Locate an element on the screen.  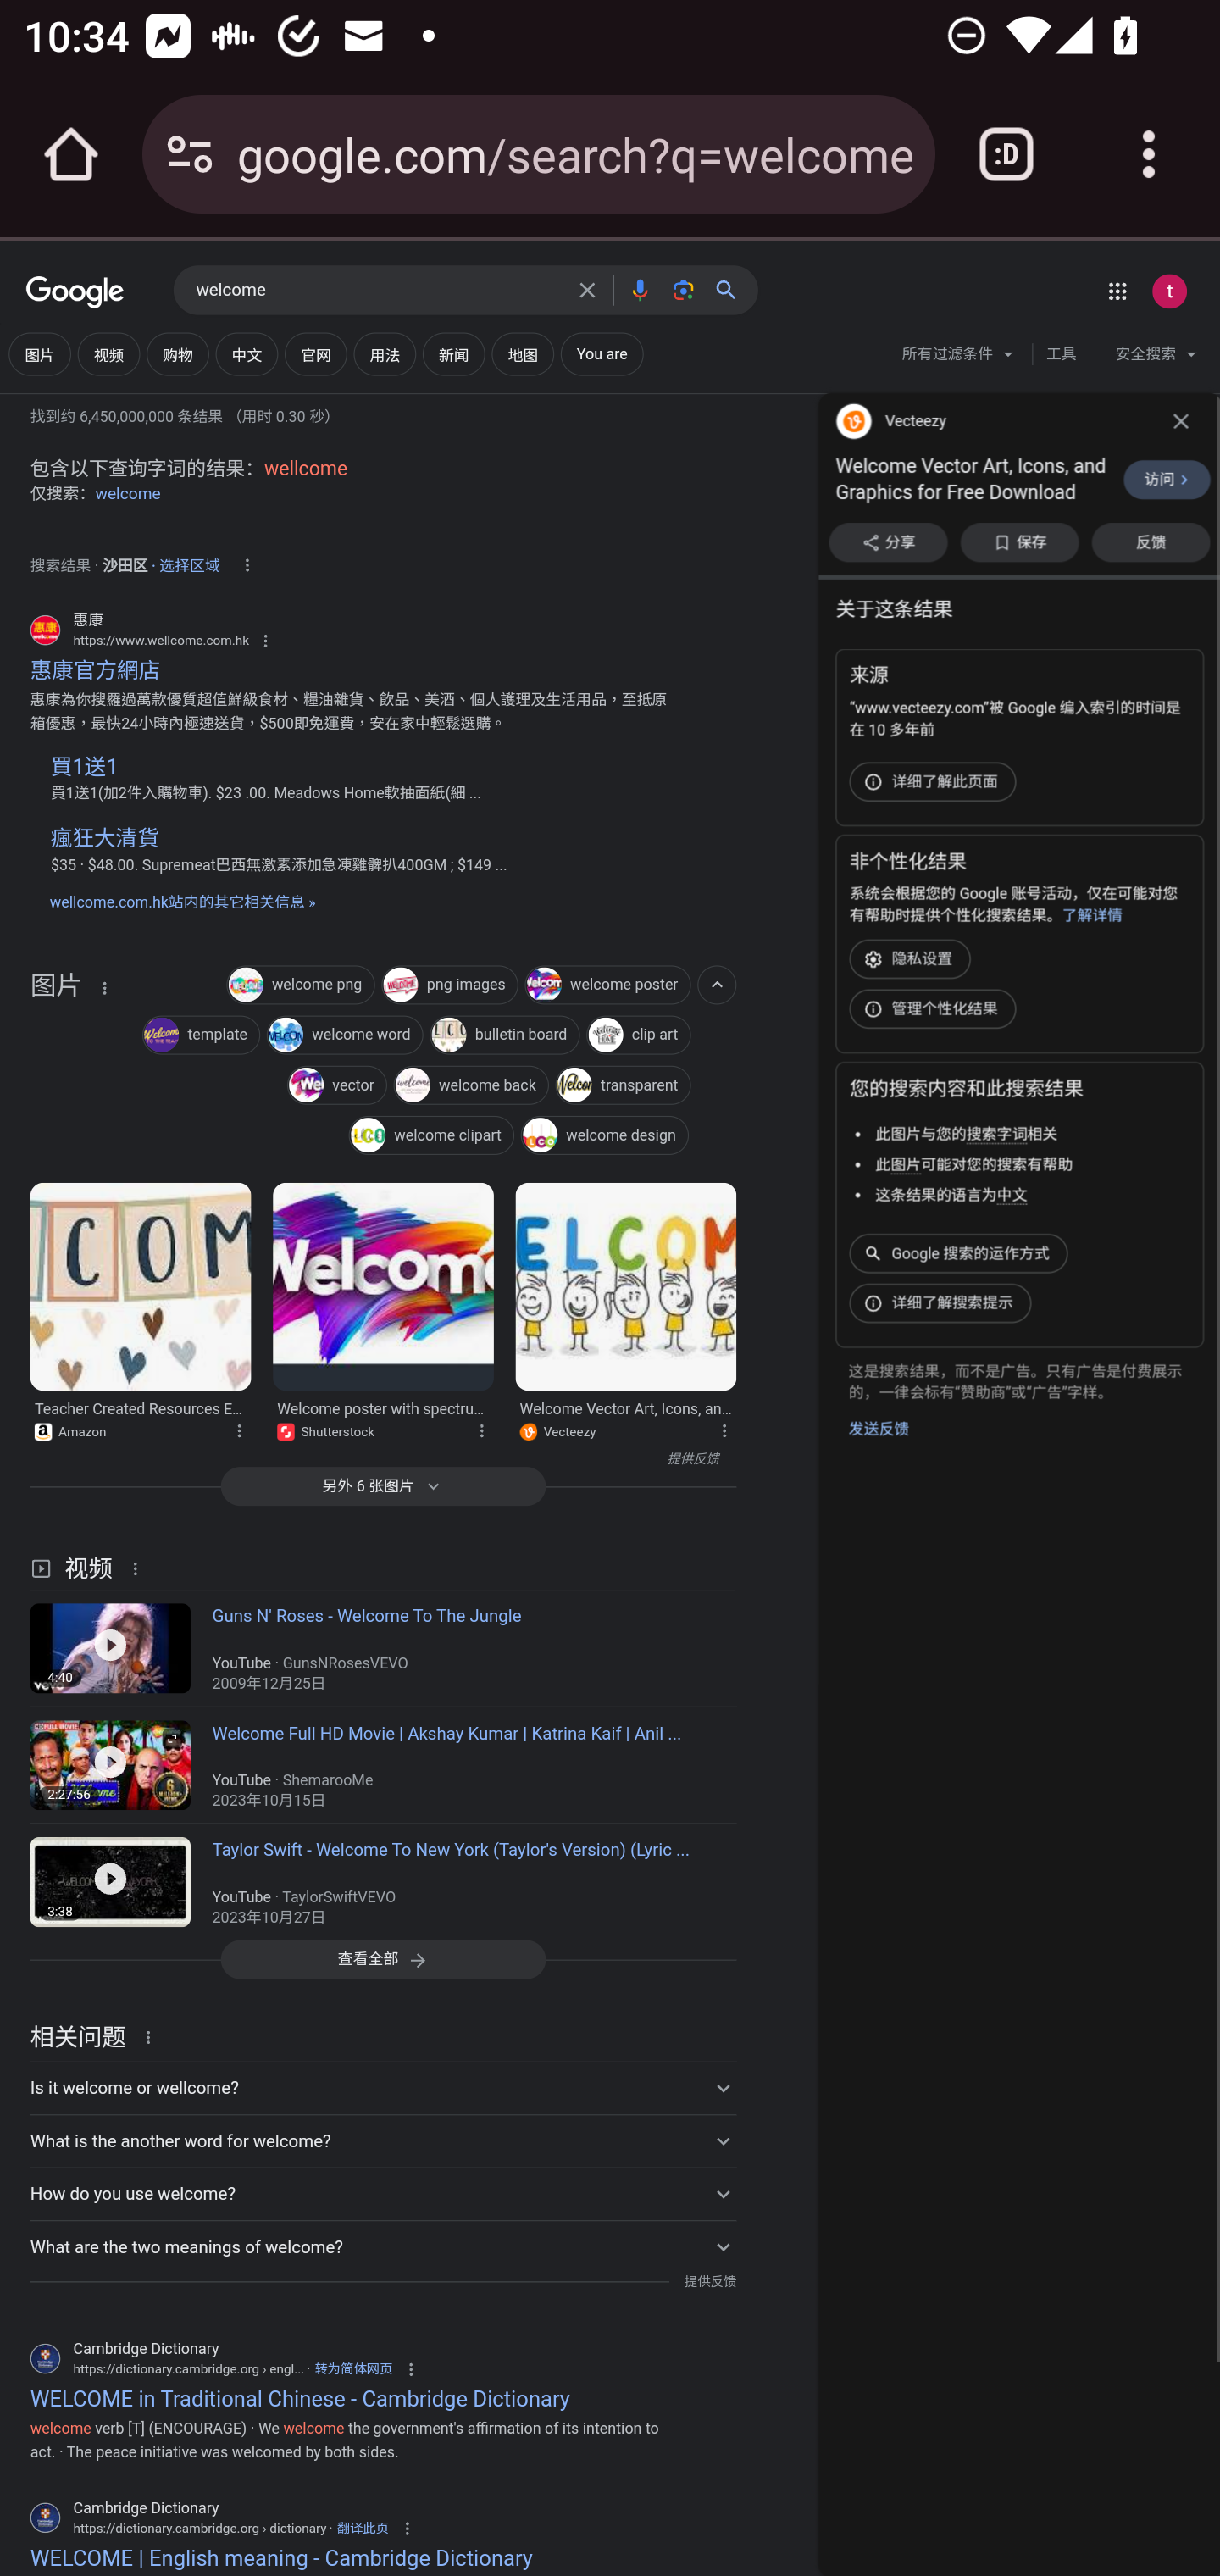
瘋狂大清貨 is located at coordinates (103, 838).